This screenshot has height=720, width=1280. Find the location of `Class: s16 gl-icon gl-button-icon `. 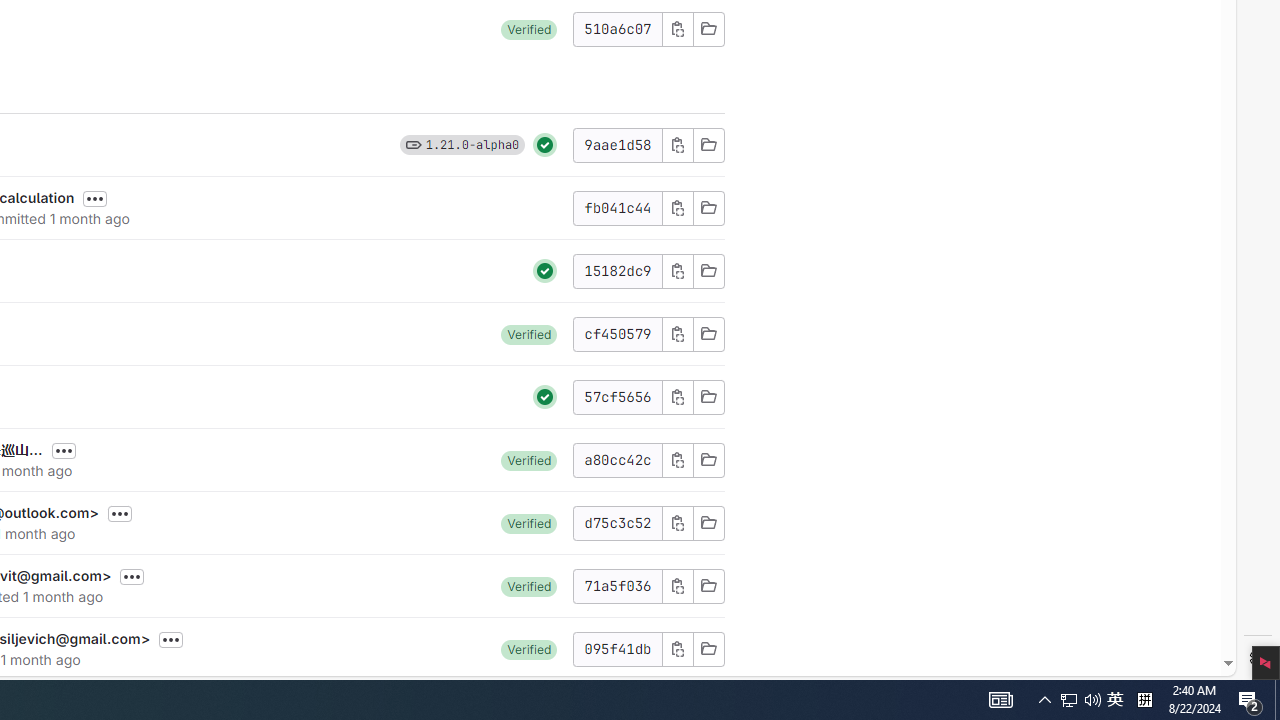

Class: s16 gl-icon gl-button-icon  is located at coordinates (678, 648).